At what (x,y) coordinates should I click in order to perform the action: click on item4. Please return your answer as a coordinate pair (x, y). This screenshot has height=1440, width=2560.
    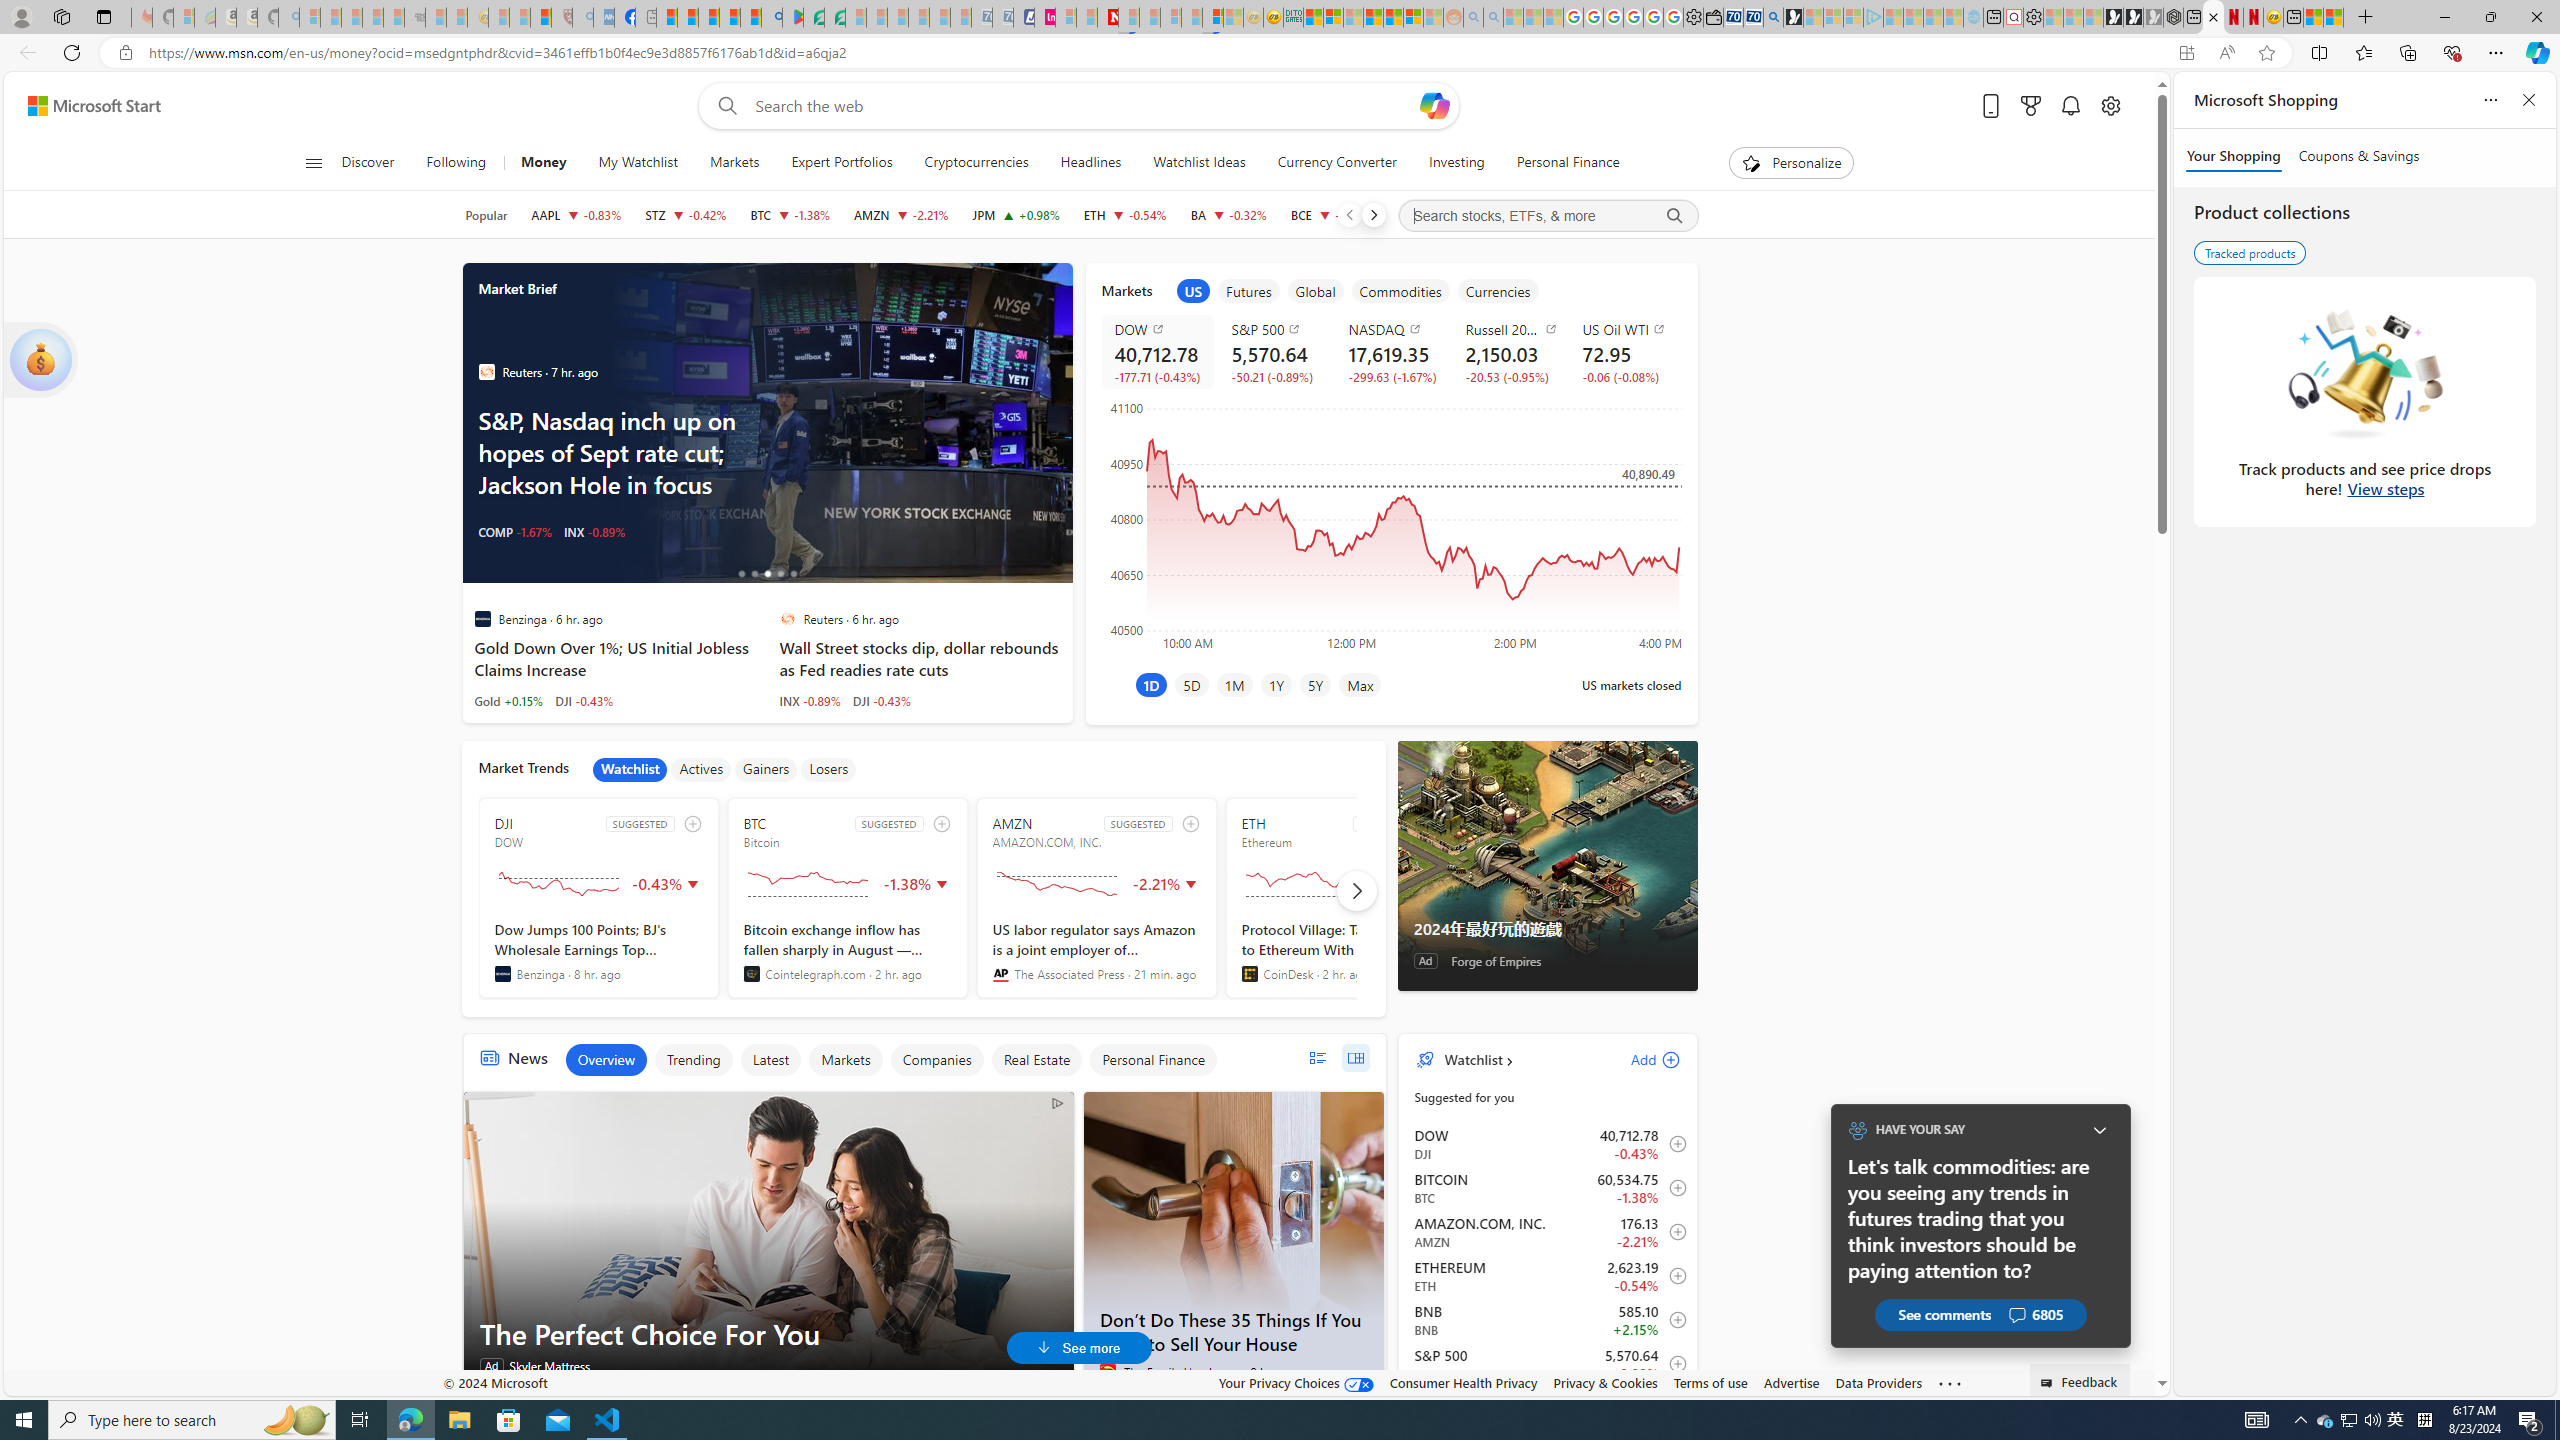
    Looking at the image, I should click on (1400, 290).